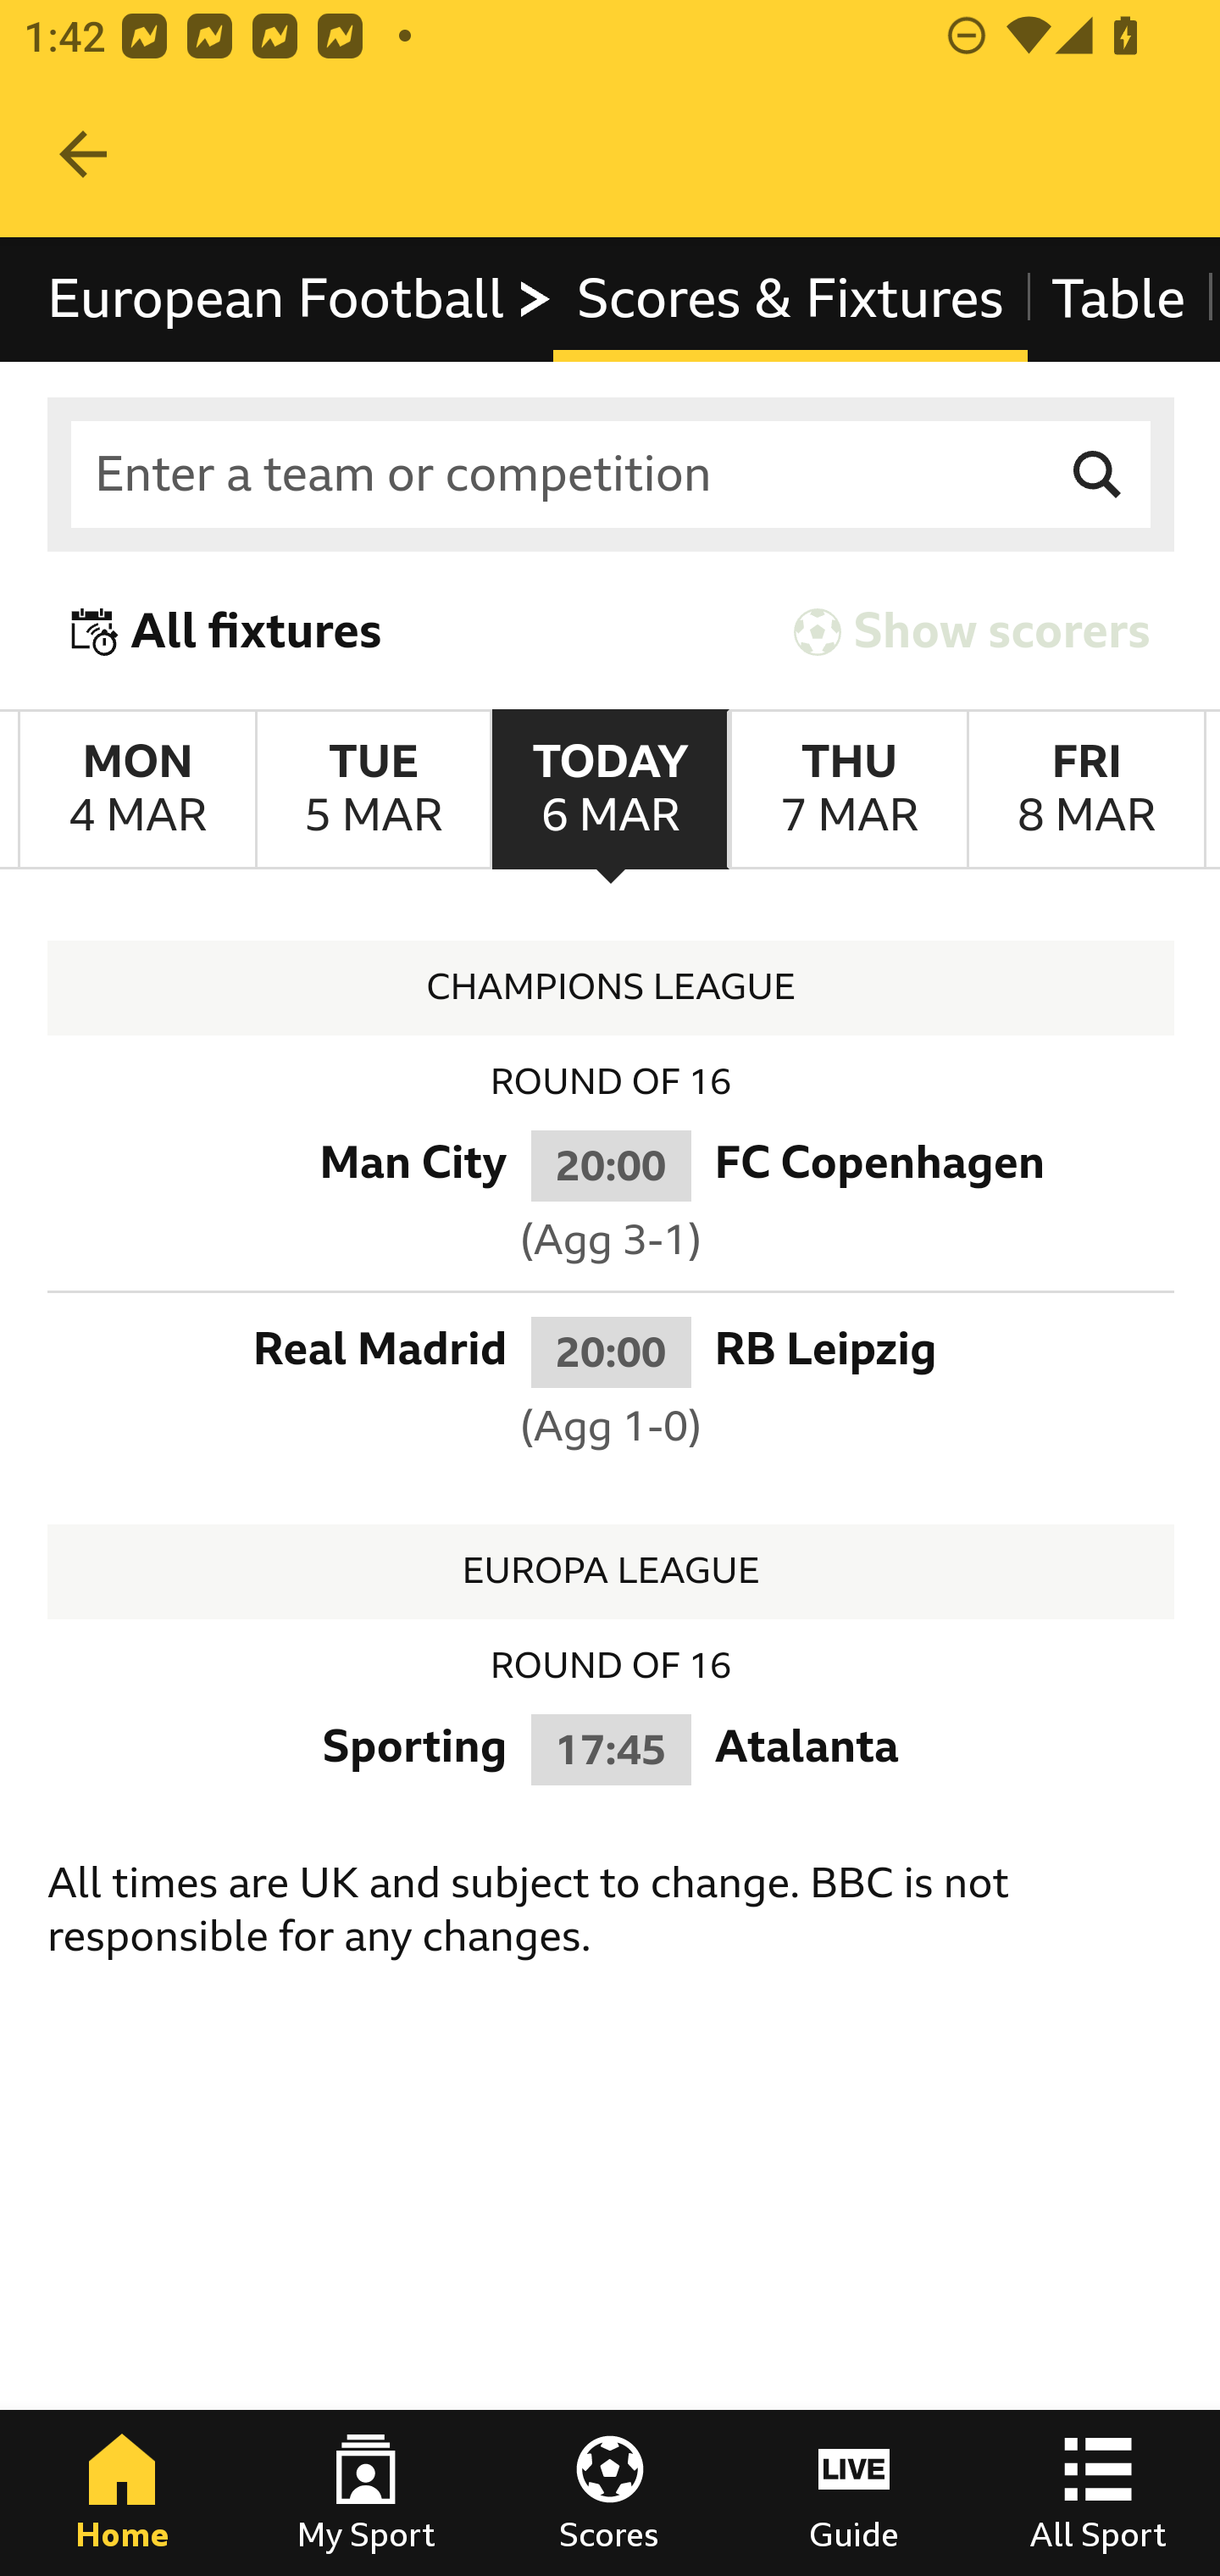 Image resolution: width=1220 pixels, height=2576 pixels. What do you see at coordinates (854, 2493) in the screenshot?
I see `Guide` at bounding box center [854, 2493].